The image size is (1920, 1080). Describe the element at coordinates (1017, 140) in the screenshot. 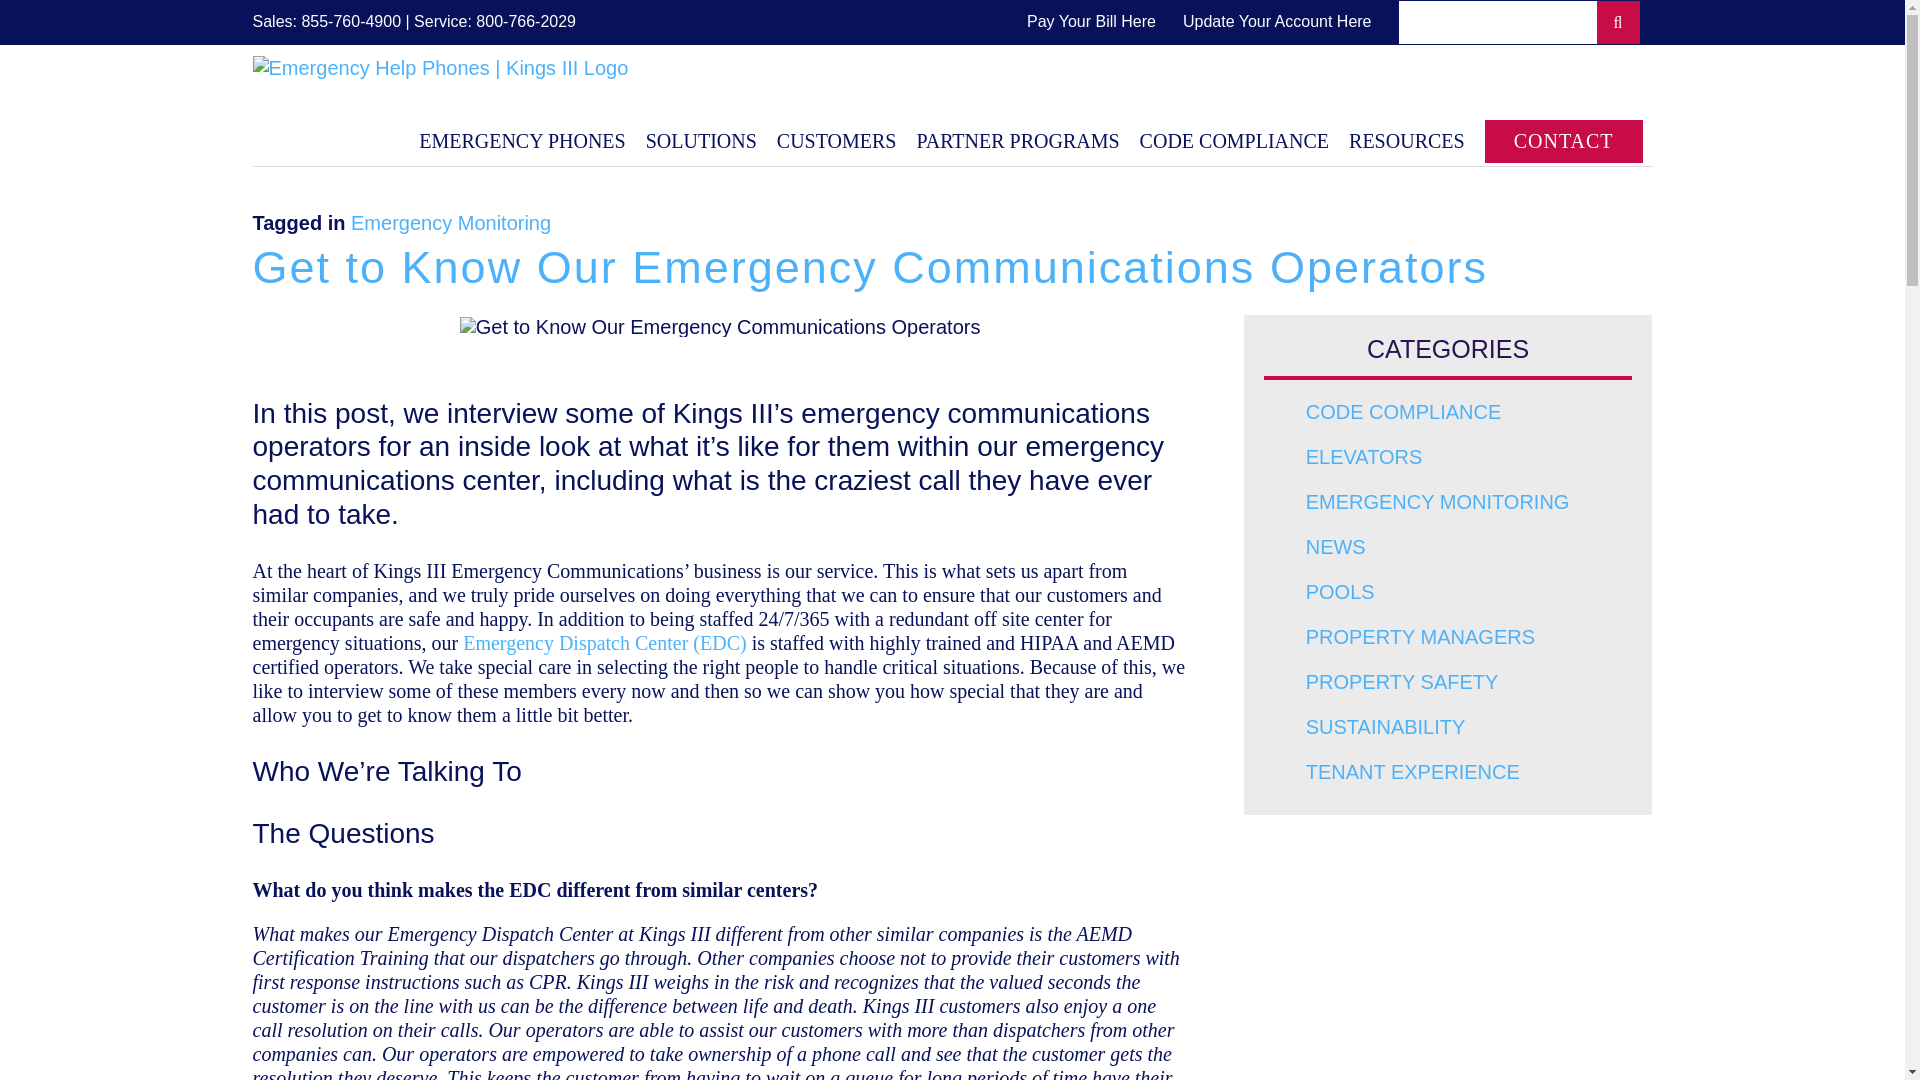

I see `PARTNER PROGRAMS` at that location.